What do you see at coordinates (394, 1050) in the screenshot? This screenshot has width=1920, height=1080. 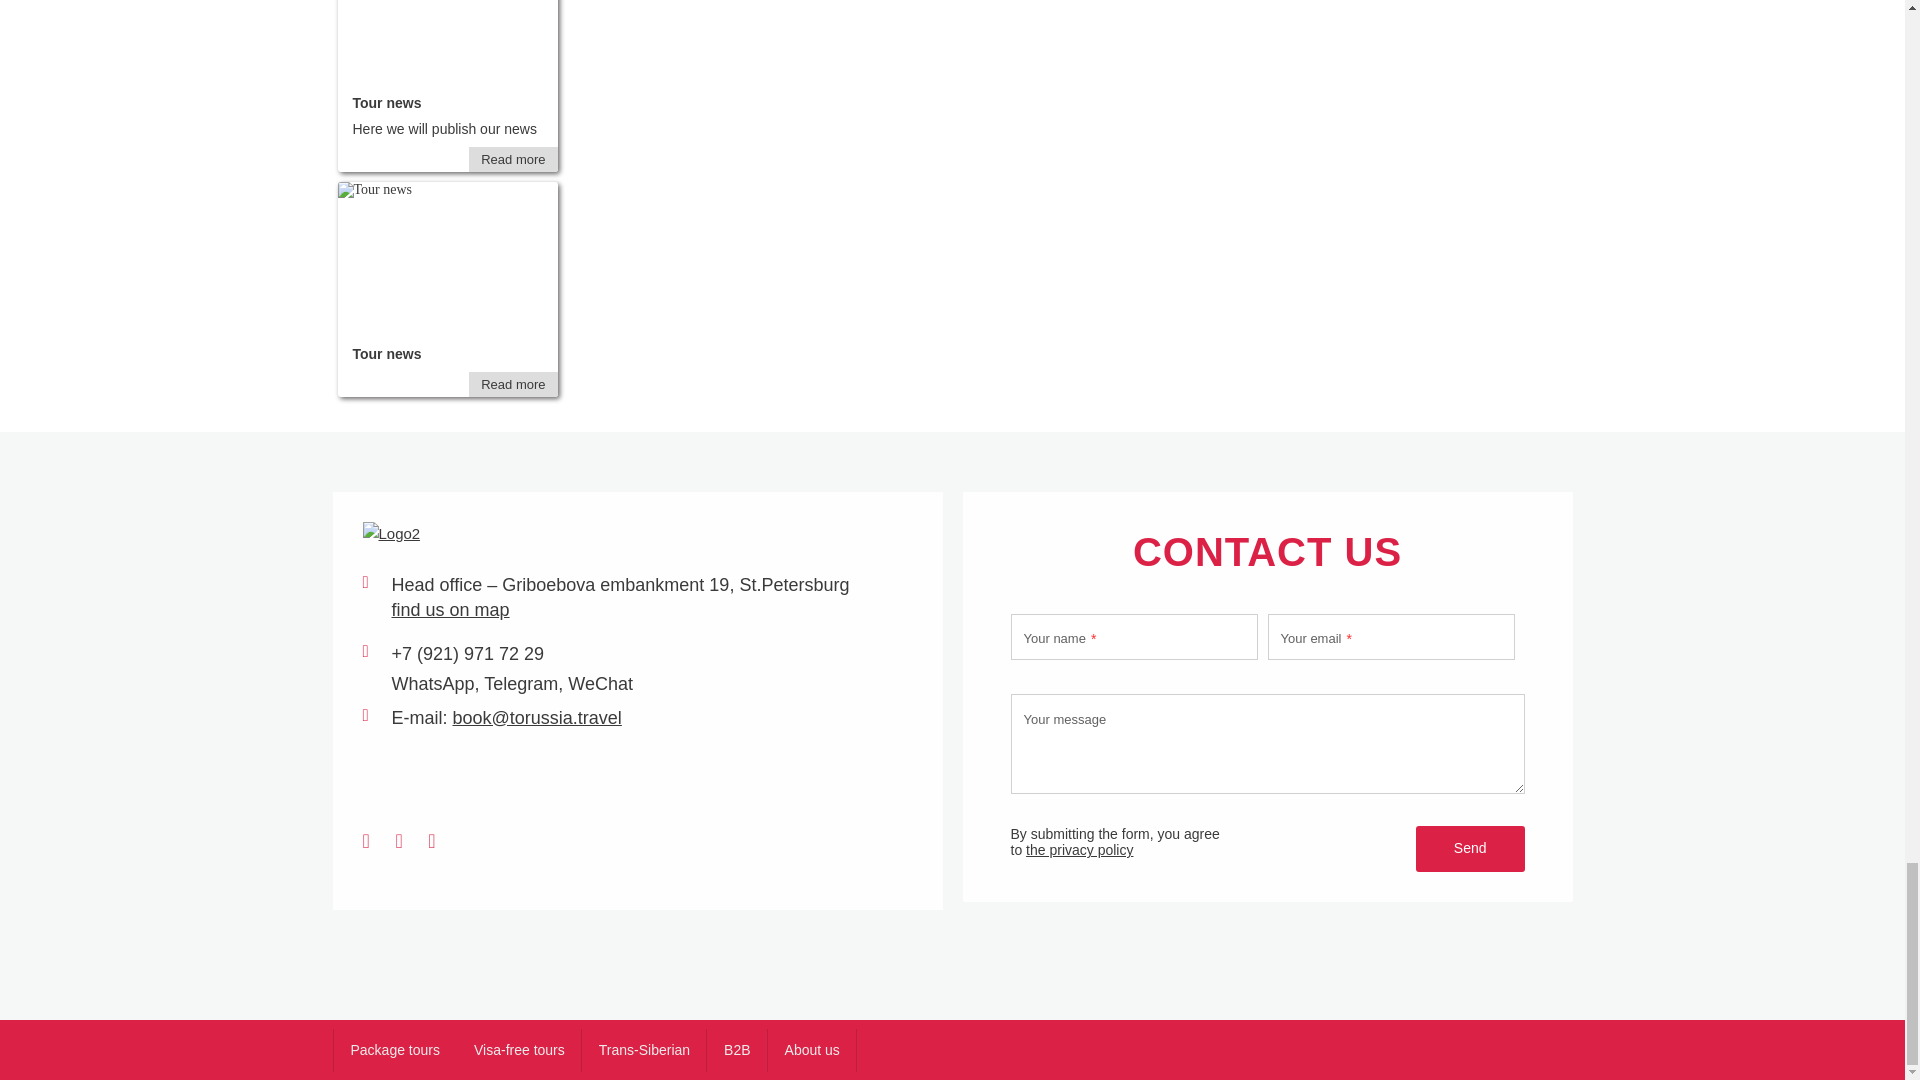 I see `Package tours ` at bounding box center [394, 1050].